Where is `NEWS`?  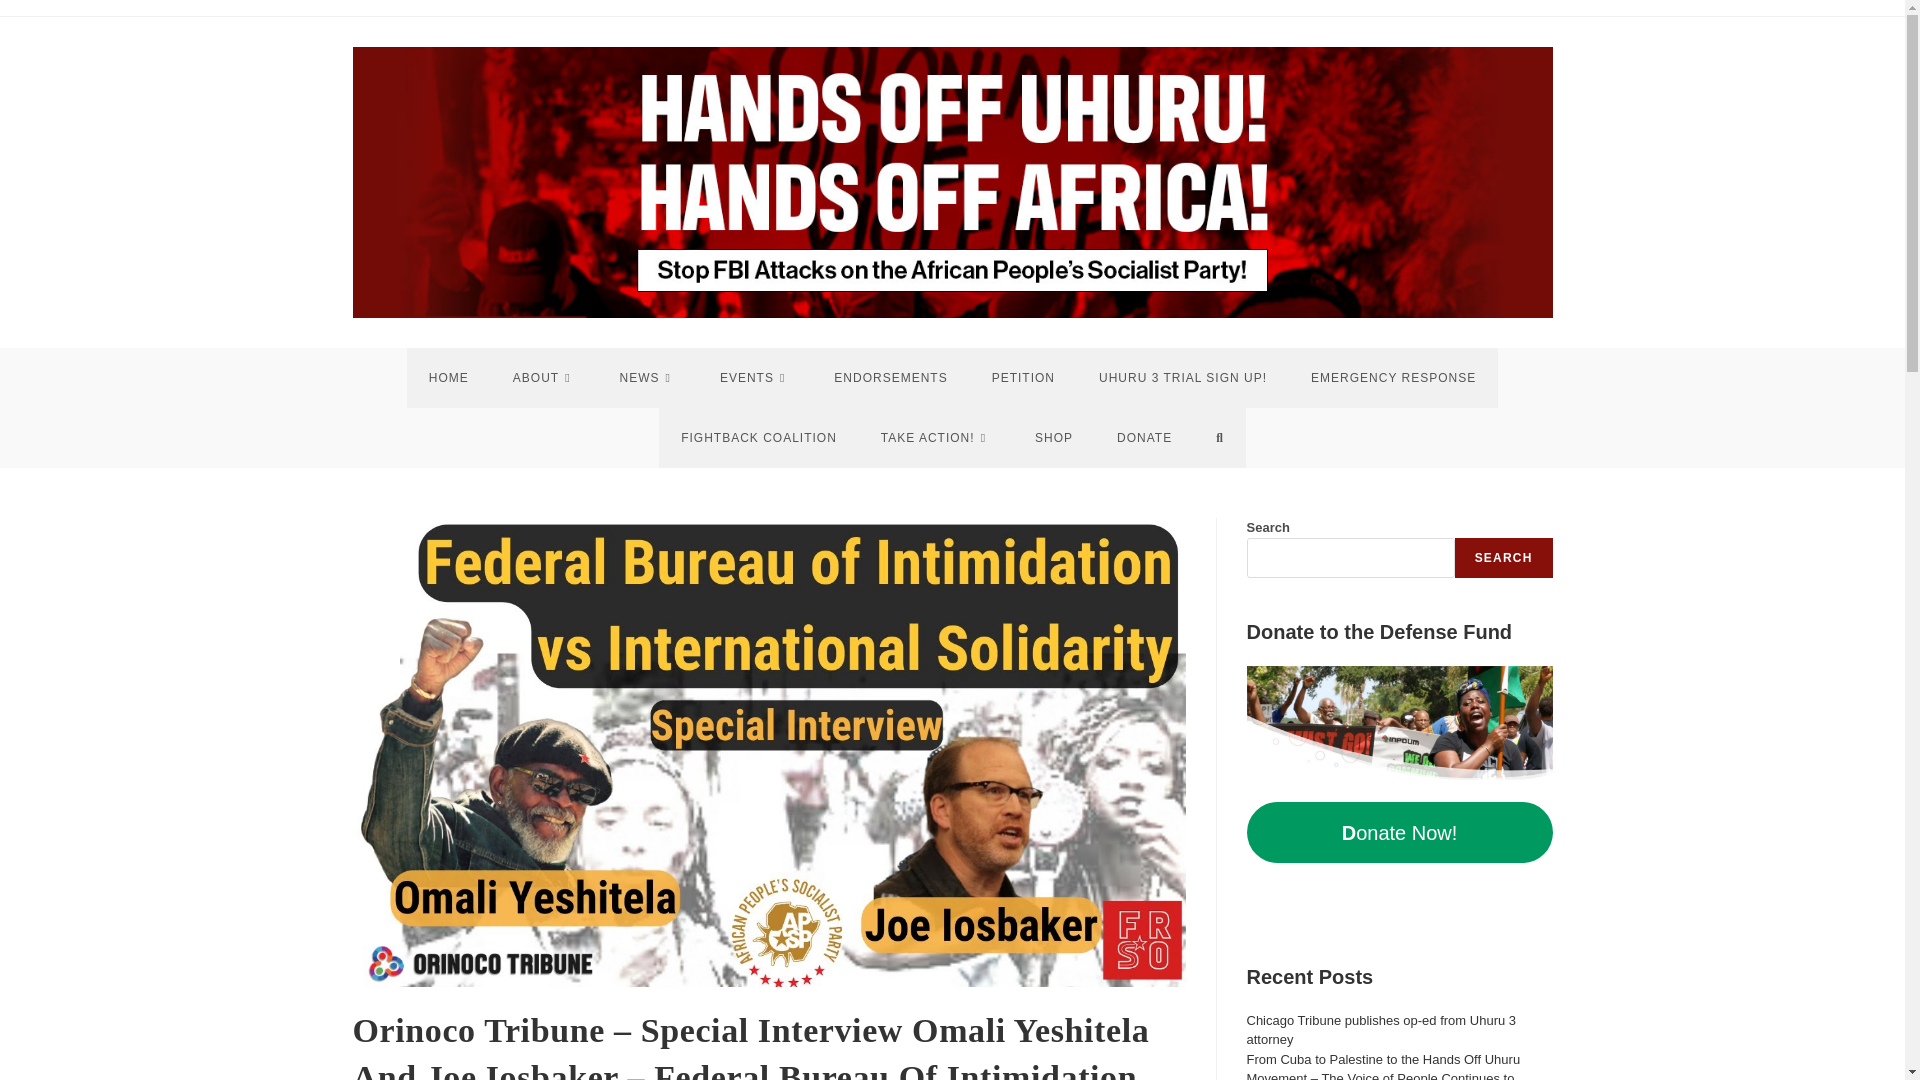
NEWS is located at coordinates (648, 378).